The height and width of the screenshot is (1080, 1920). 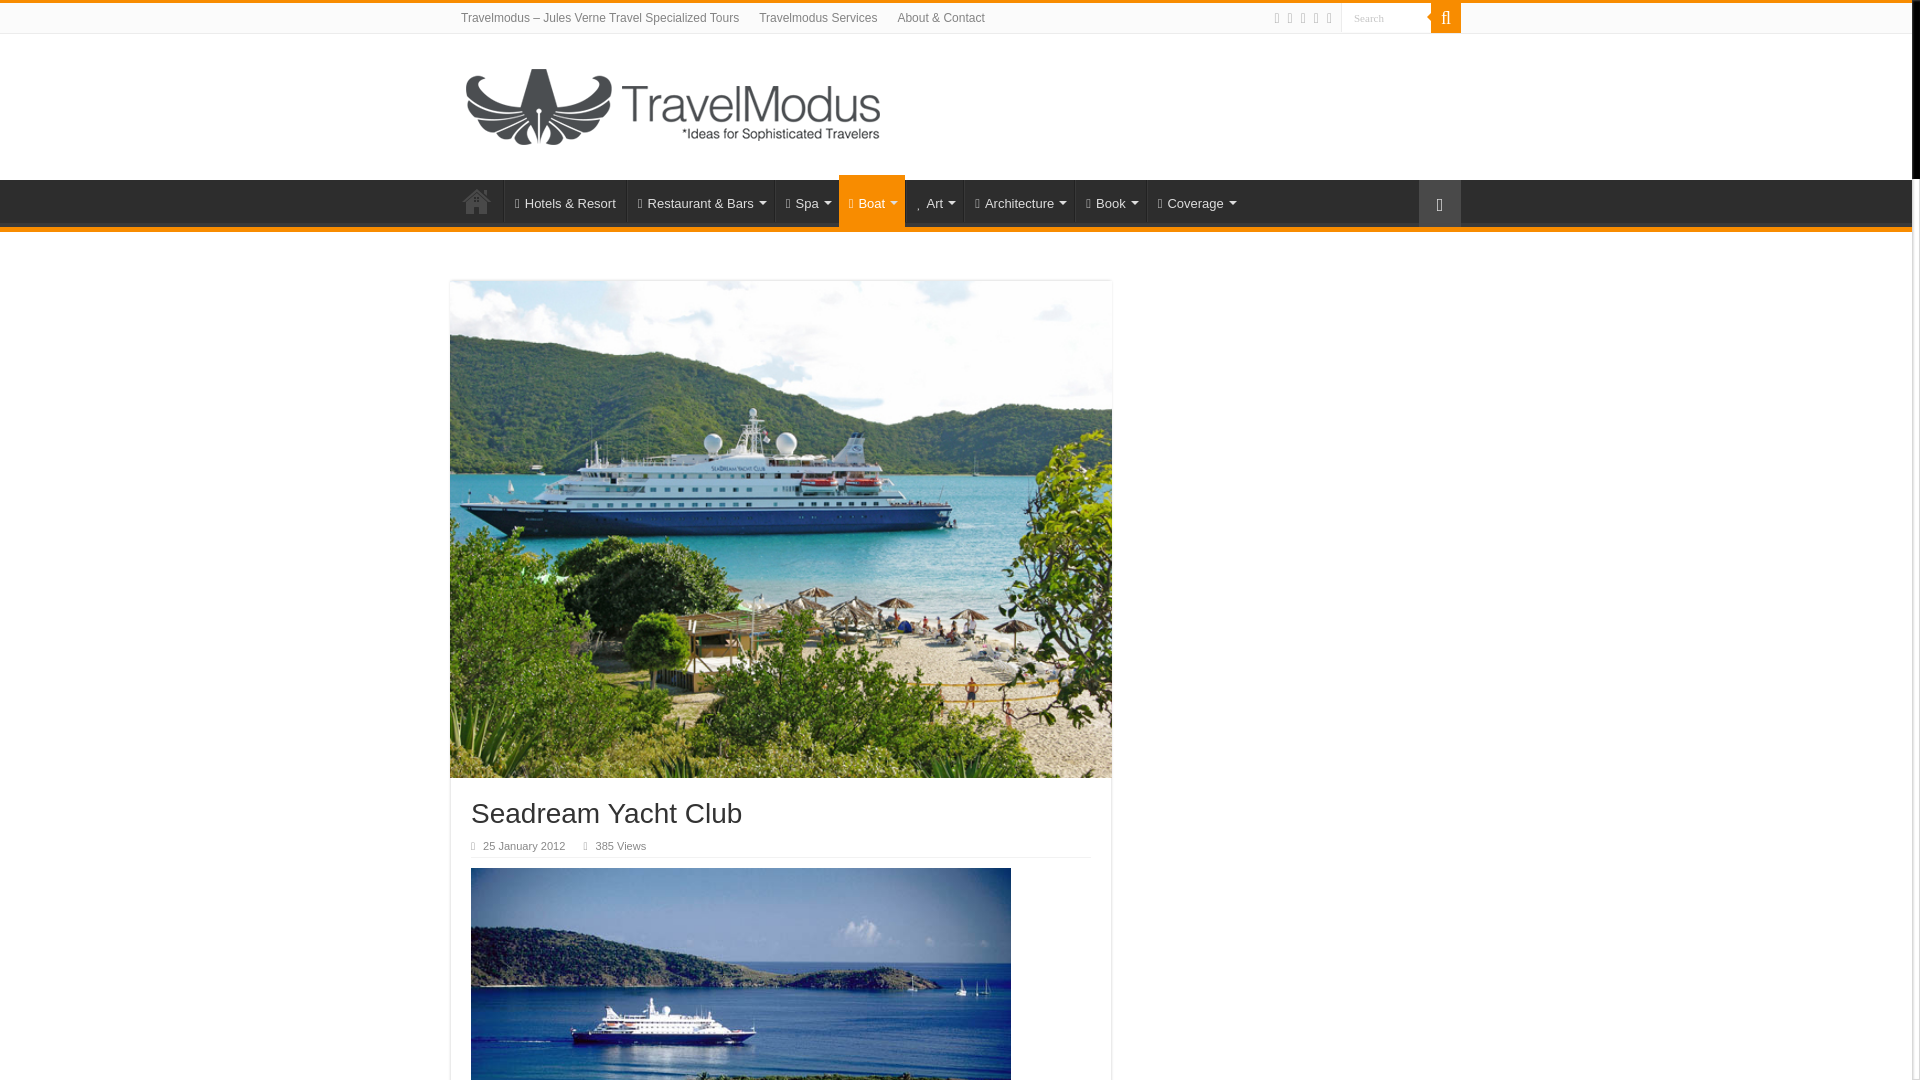 What do you see at coordinates (1316, 18) in the screenshot?
I see `LinkedIn` at bounding box center [1316, 18].